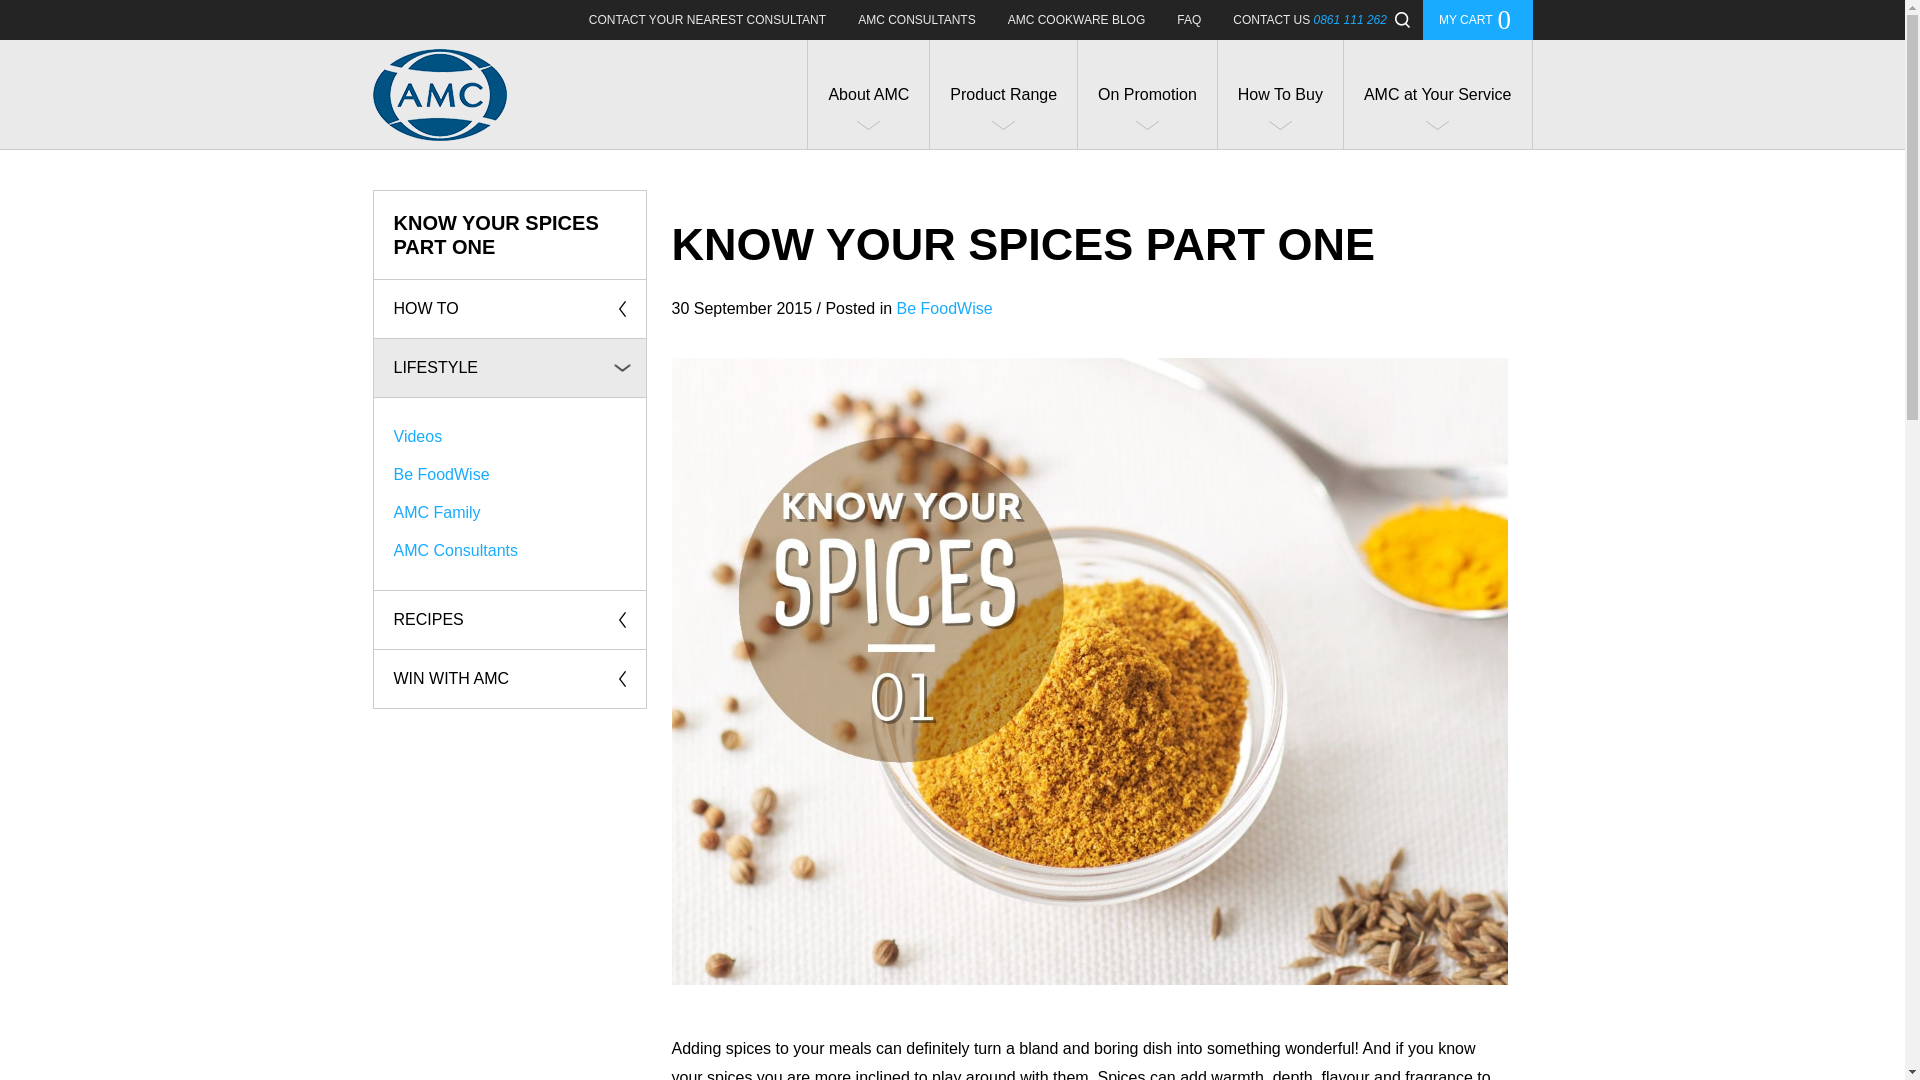 The height and width of the screenshot is (1080, 1920). I want to click on AMC at Your Service, so click(1310, 20).